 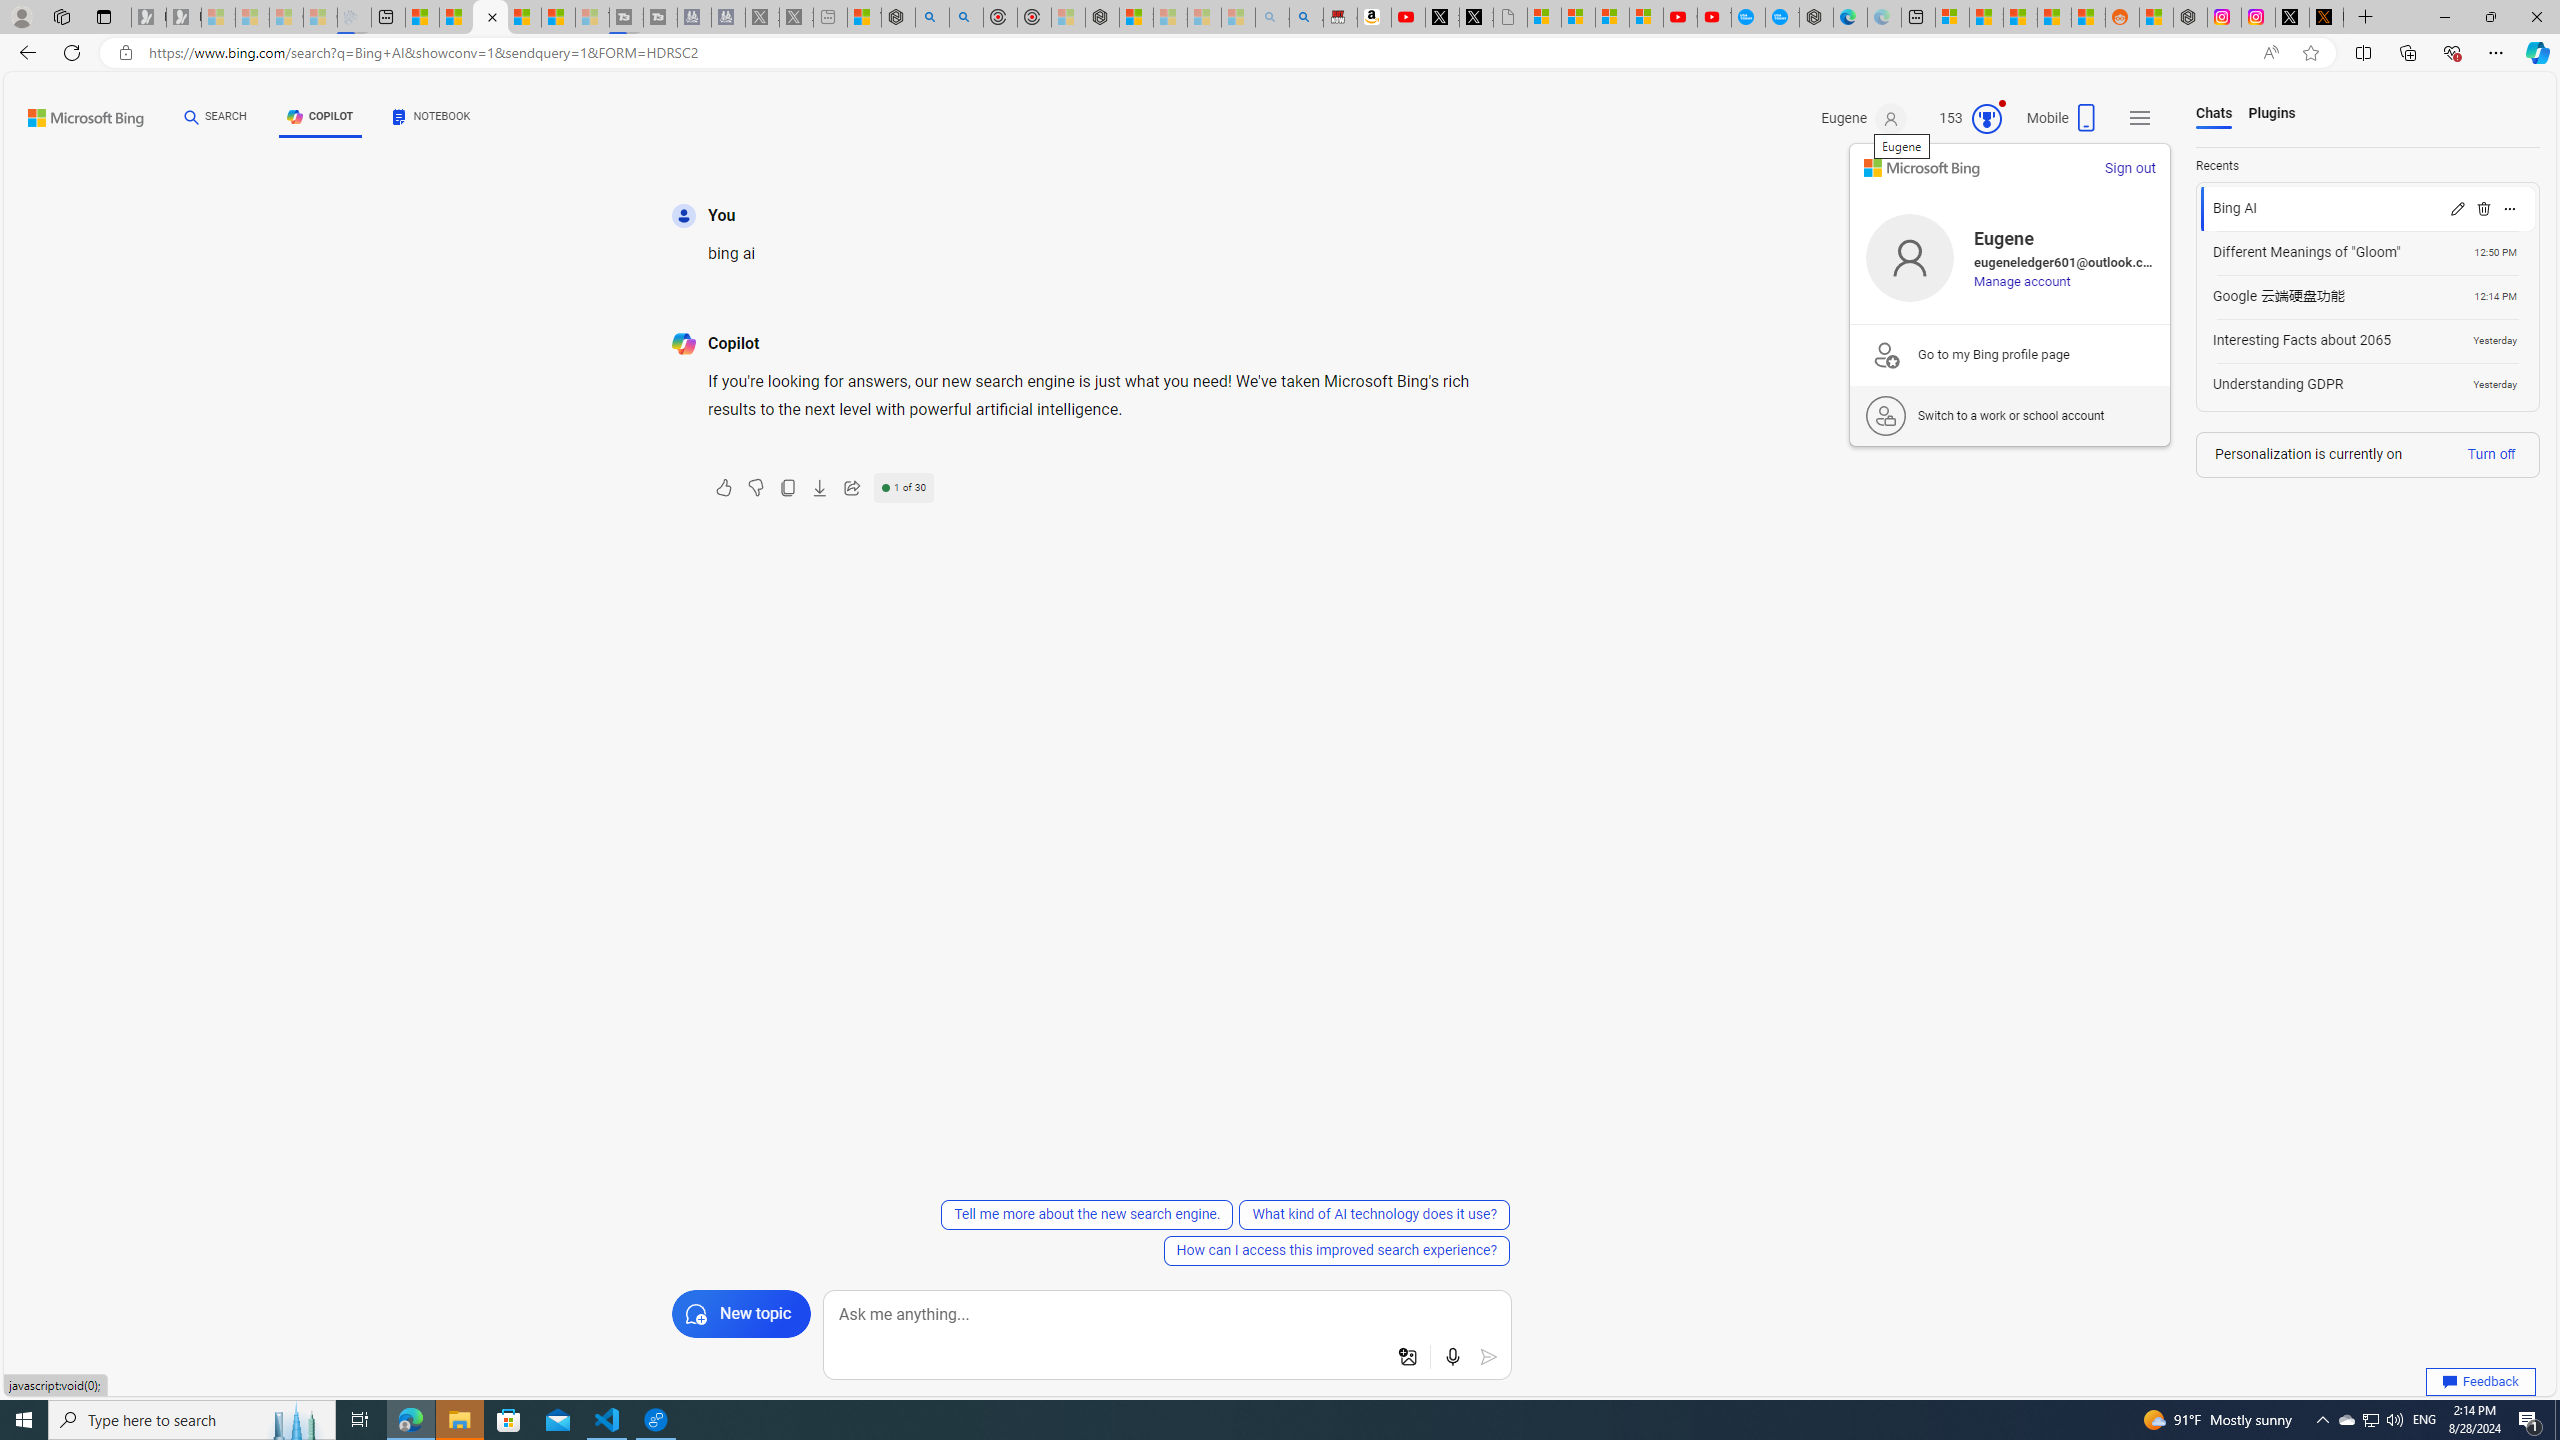 I want to click on Streaming Coverage | T3 - Sleeping, so click(x=626, y=17).